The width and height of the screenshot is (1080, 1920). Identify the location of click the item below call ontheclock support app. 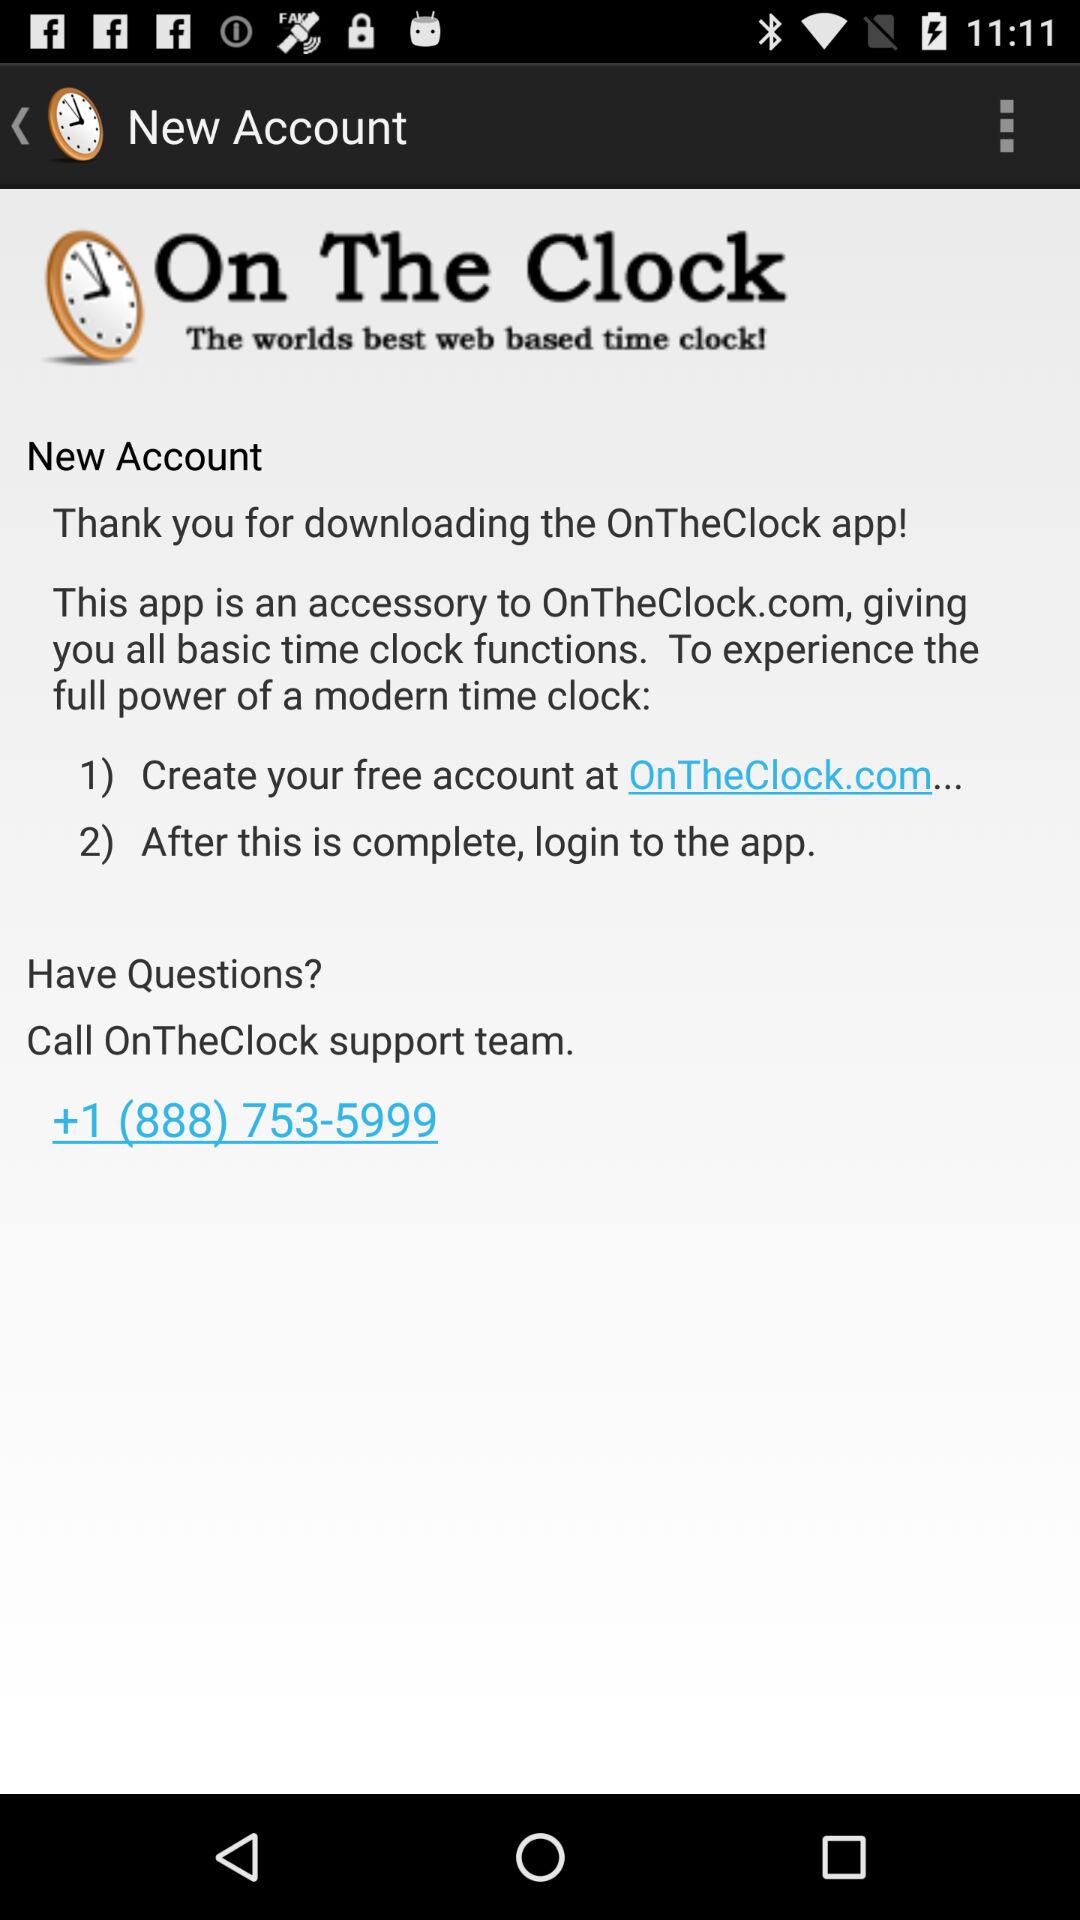
(244, 1118).